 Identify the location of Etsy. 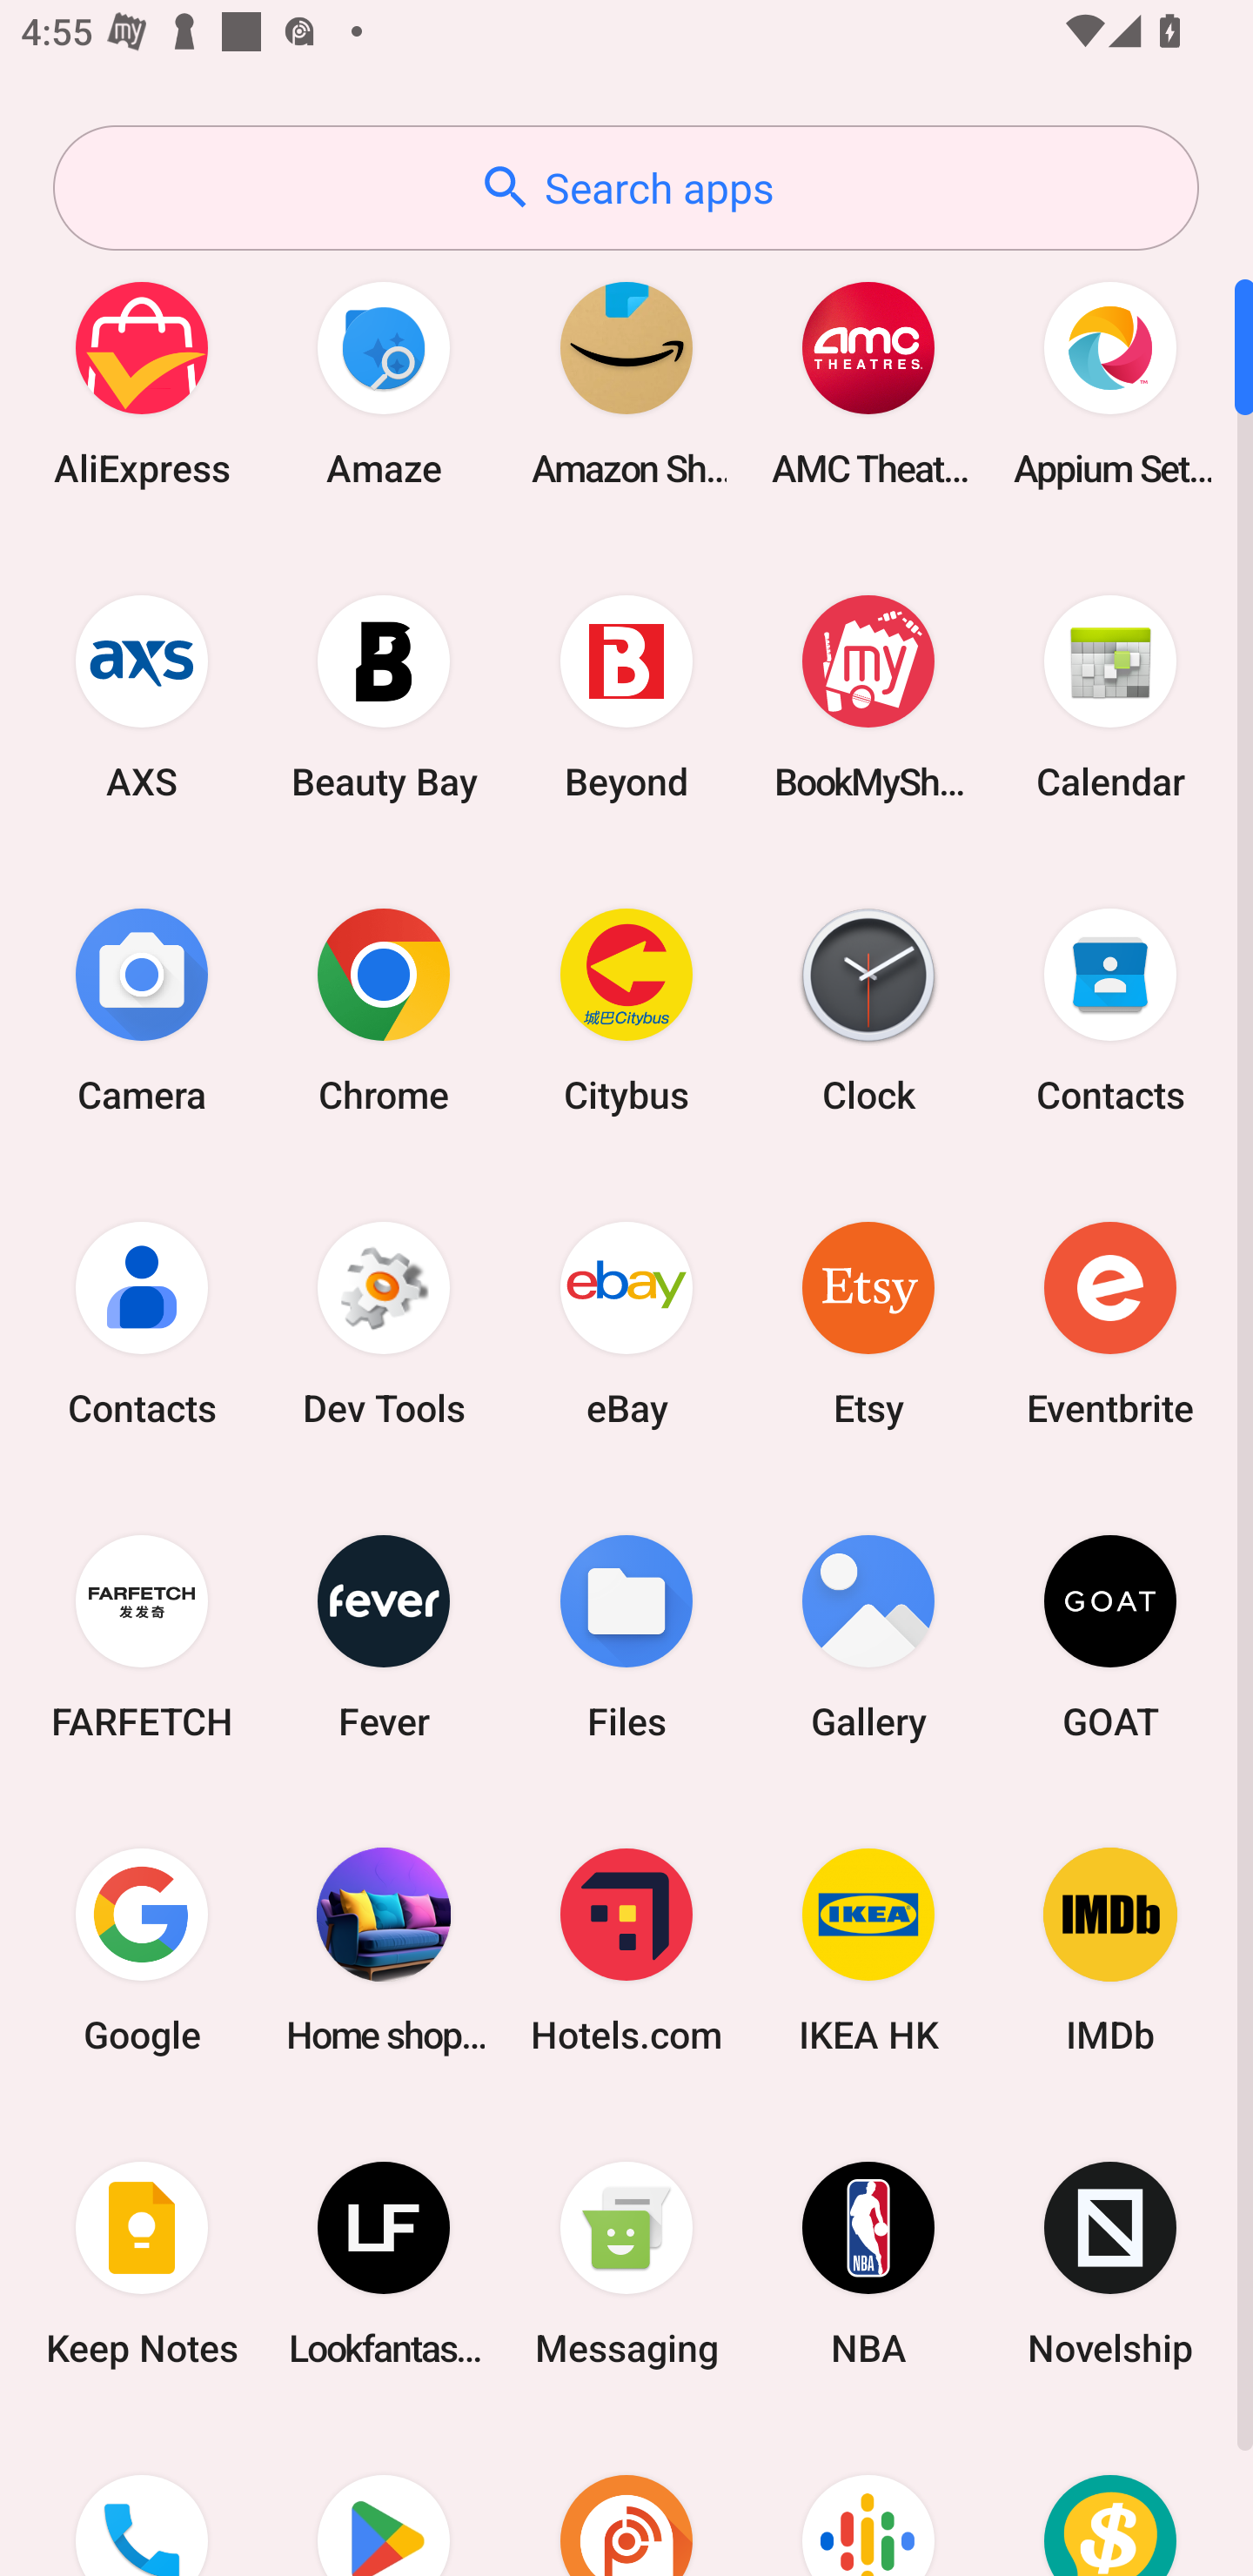
(868, 1323).